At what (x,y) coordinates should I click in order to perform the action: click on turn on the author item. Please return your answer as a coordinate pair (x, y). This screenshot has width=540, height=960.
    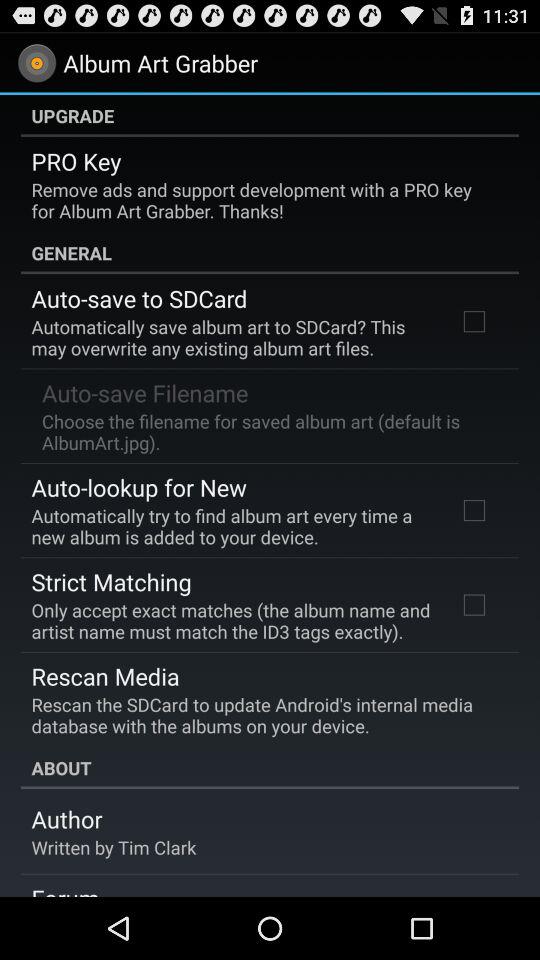
    Looking at the image, I should click on (66, 819).